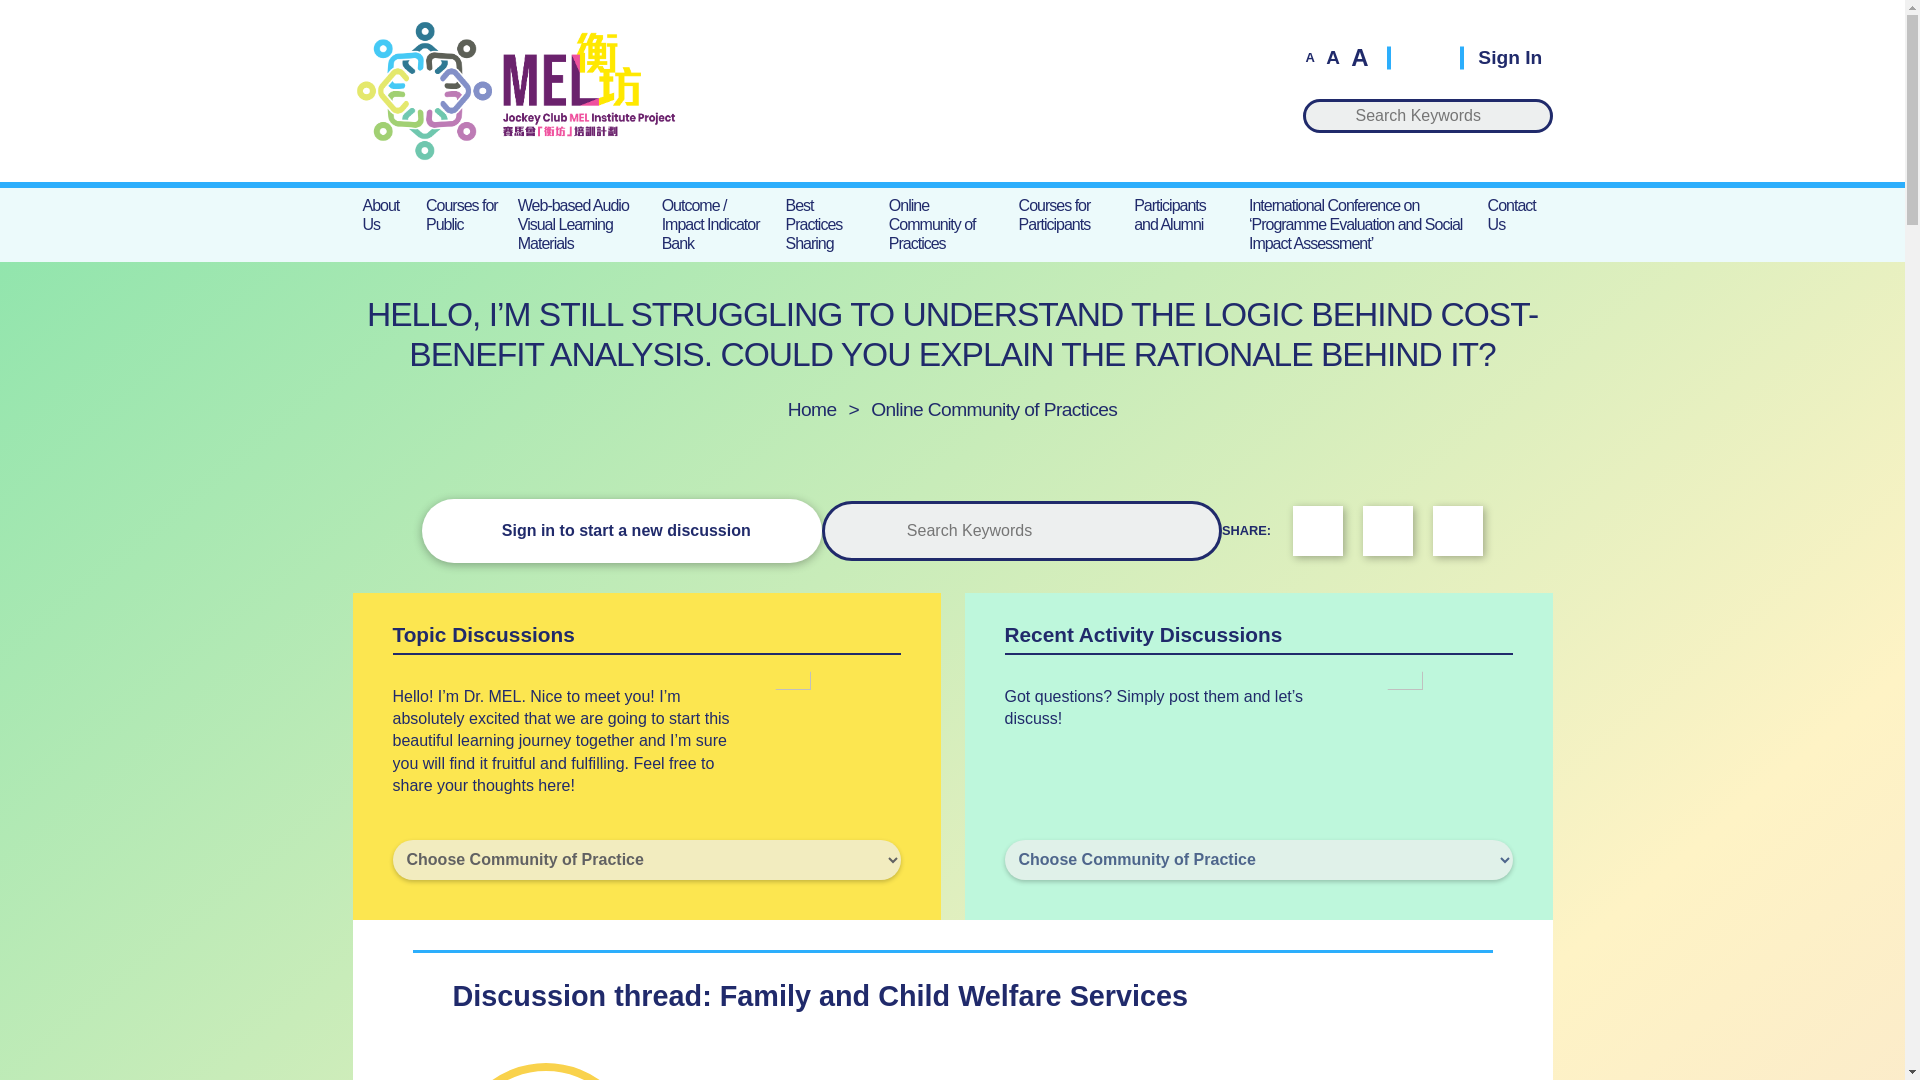  What do you see at coordinates (1358, 58) in the screenshot?
I see `A` at bounding box center [1358, 58].